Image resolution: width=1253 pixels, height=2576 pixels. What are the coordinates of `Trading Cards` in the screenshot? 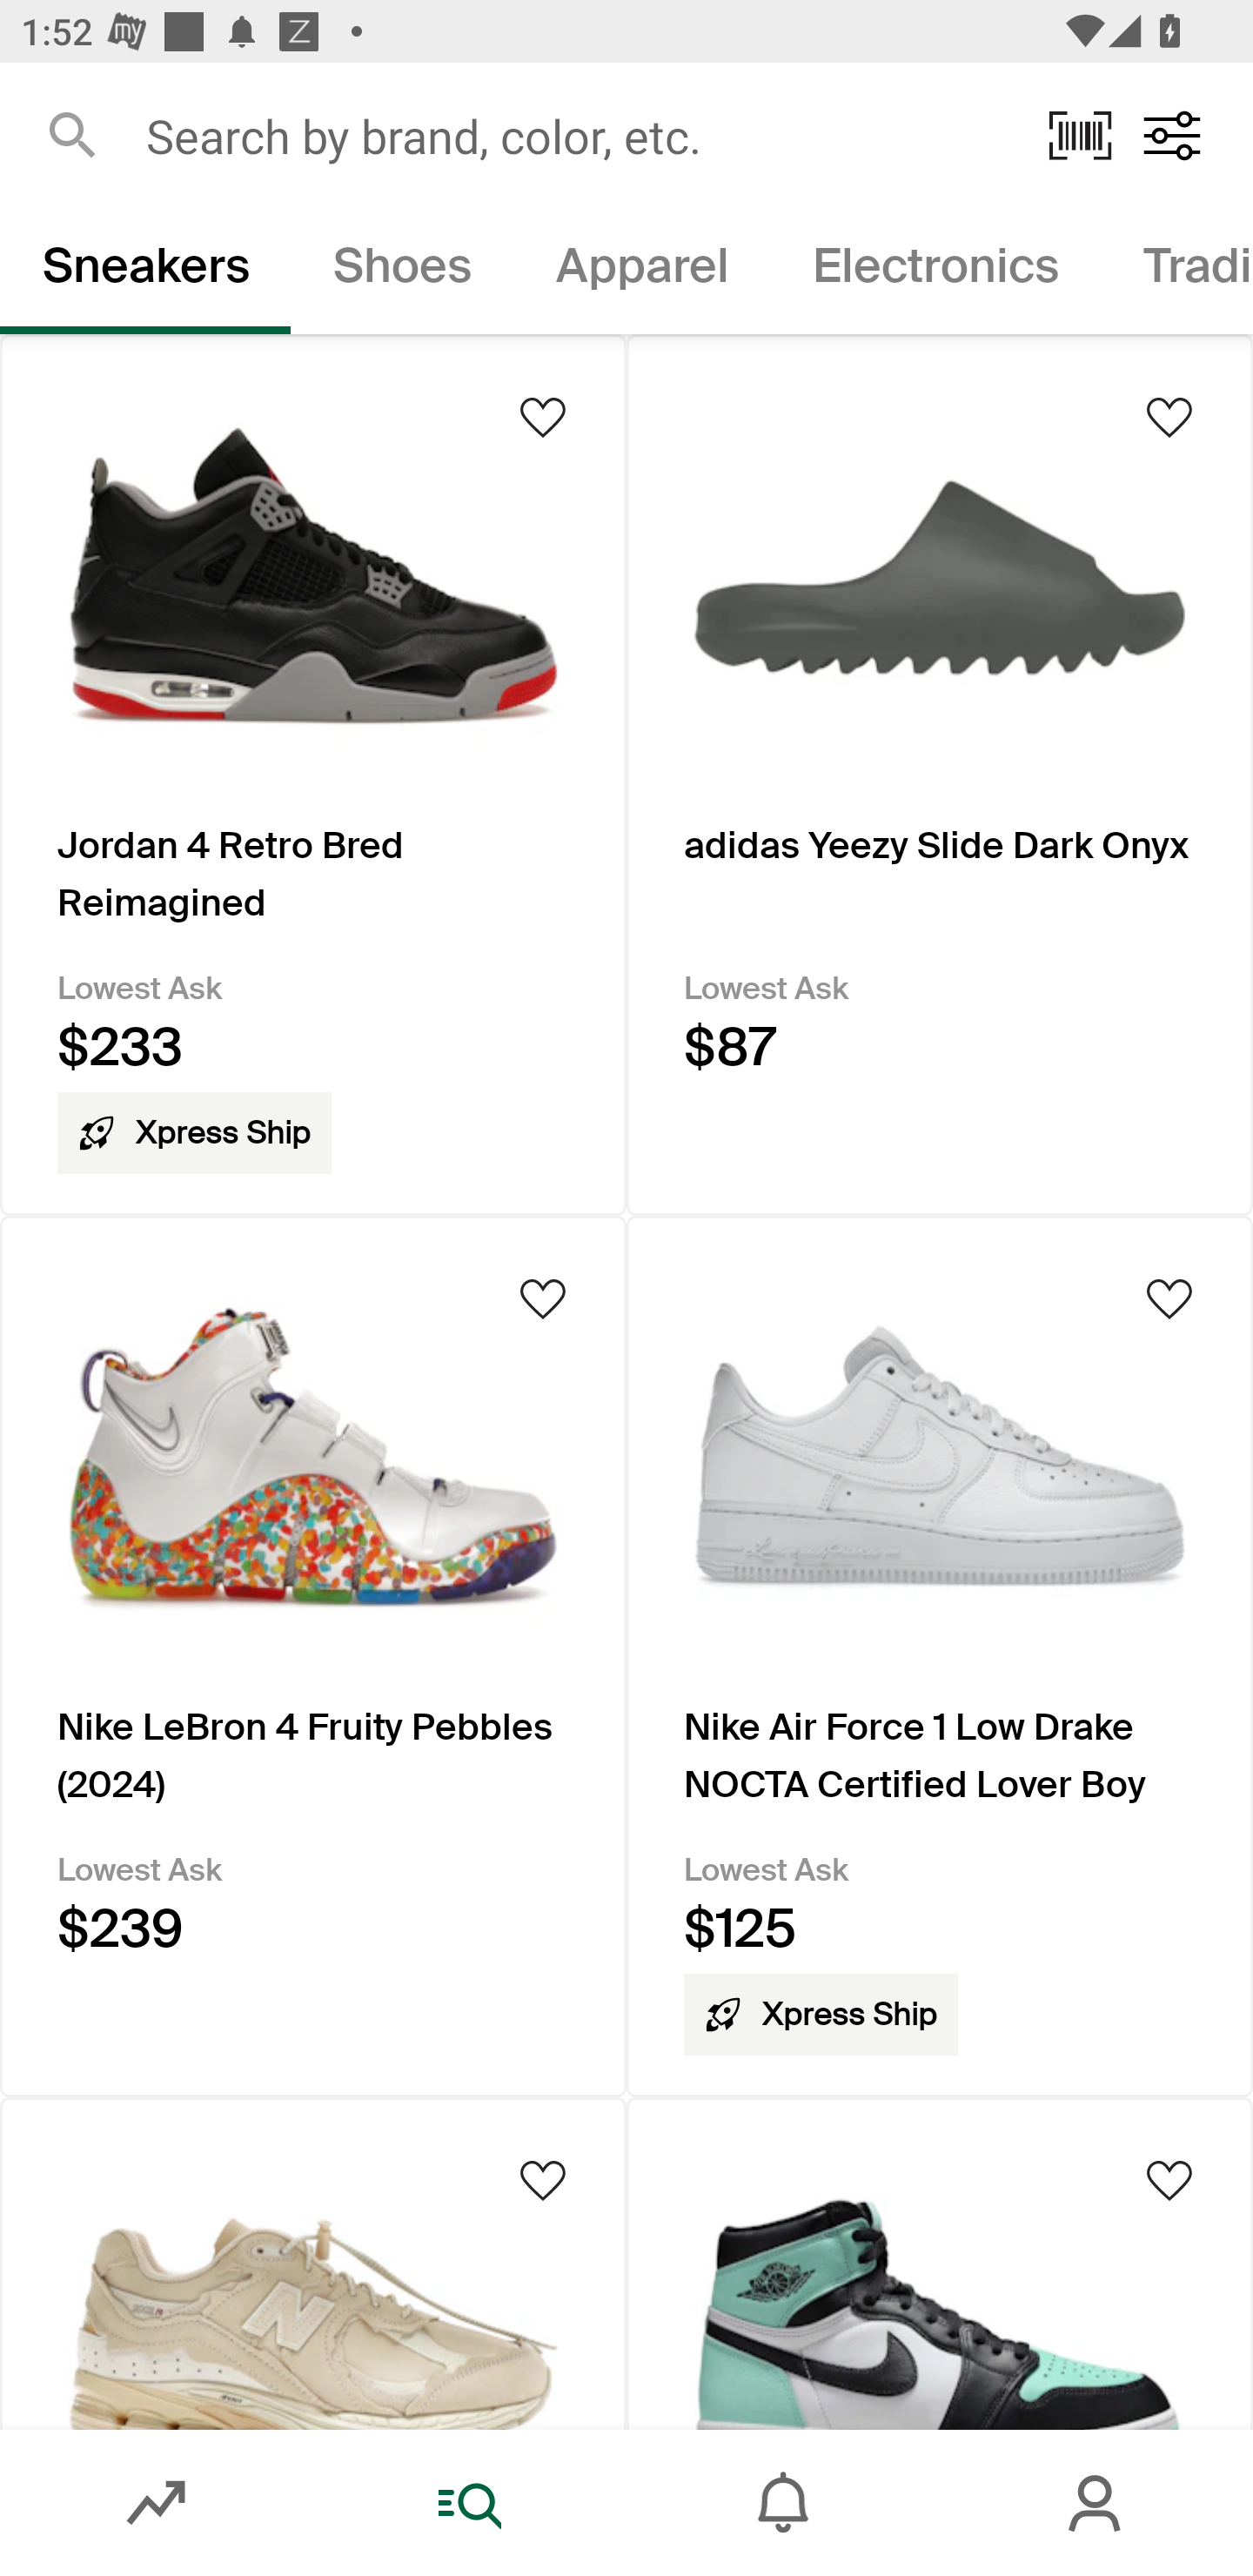 It's located at (1176, 272).